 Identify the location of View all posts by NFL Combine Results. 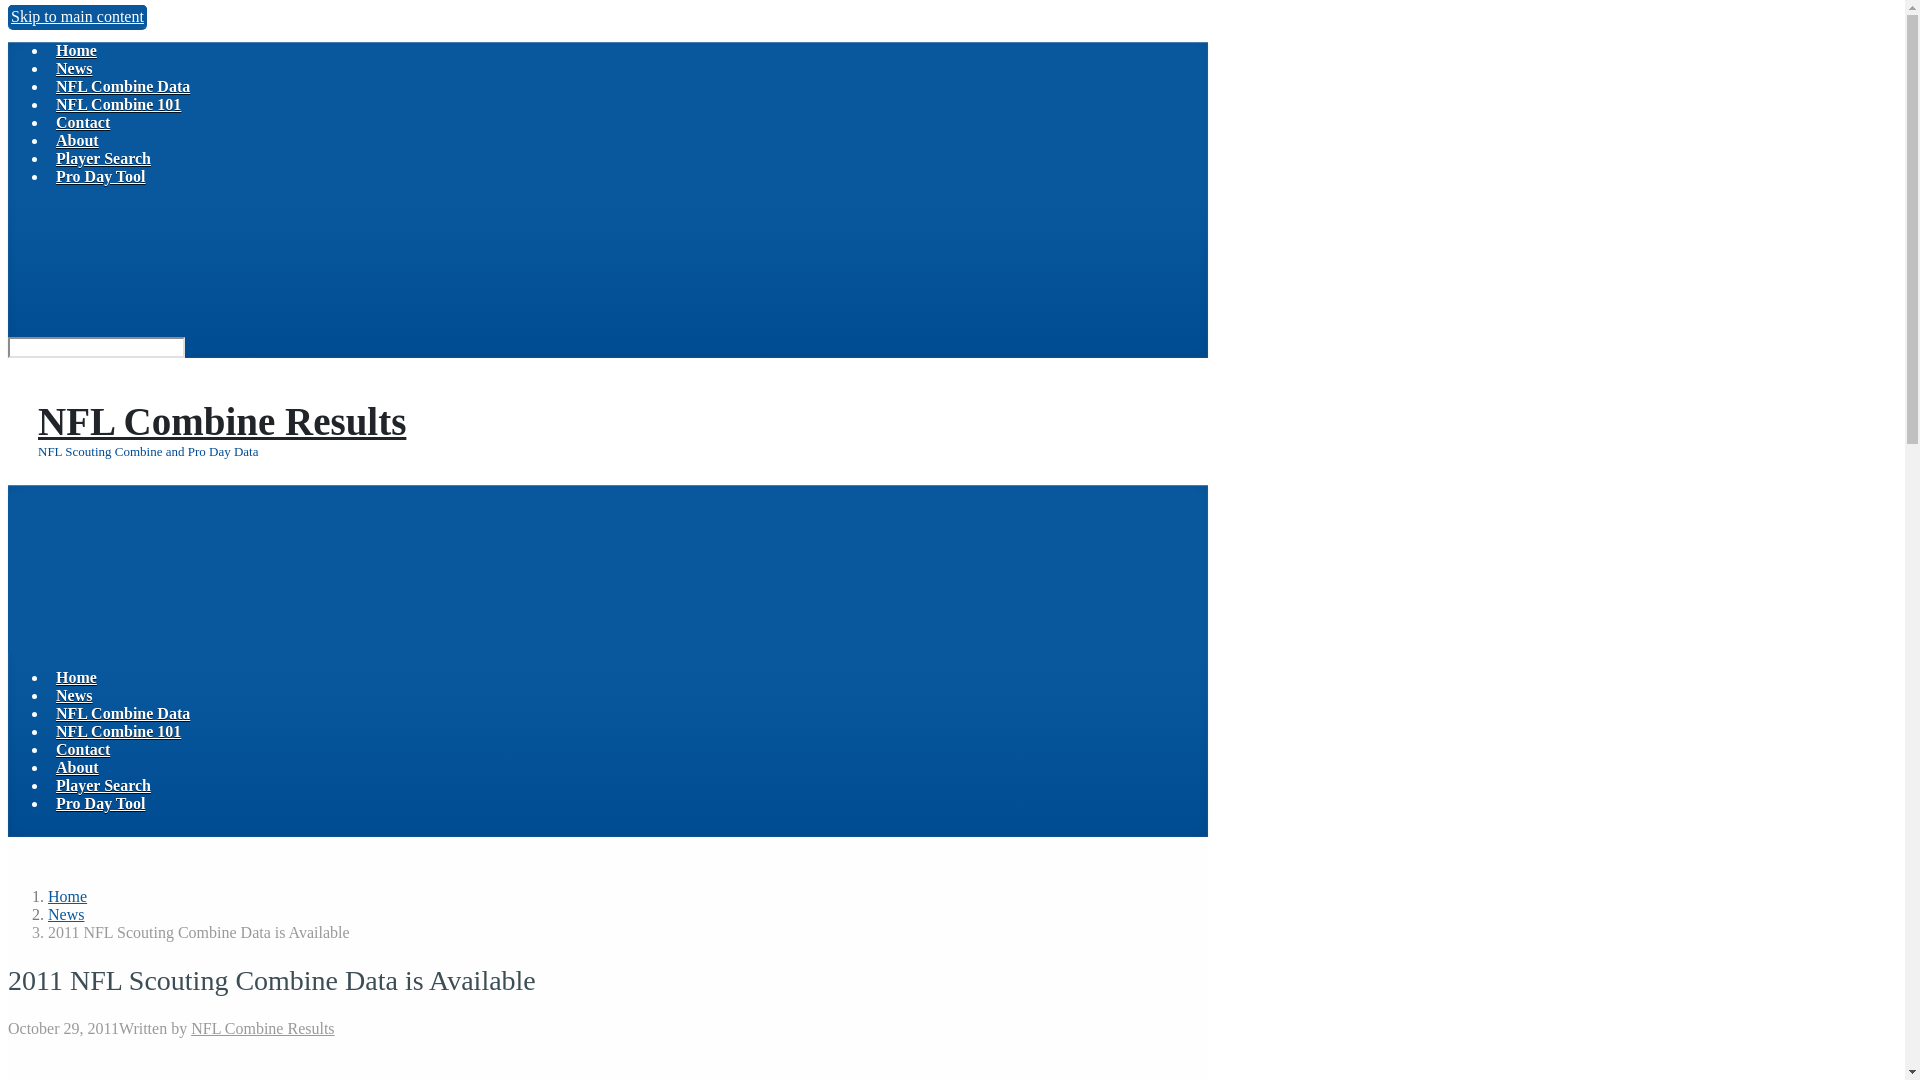
(262, 1028).